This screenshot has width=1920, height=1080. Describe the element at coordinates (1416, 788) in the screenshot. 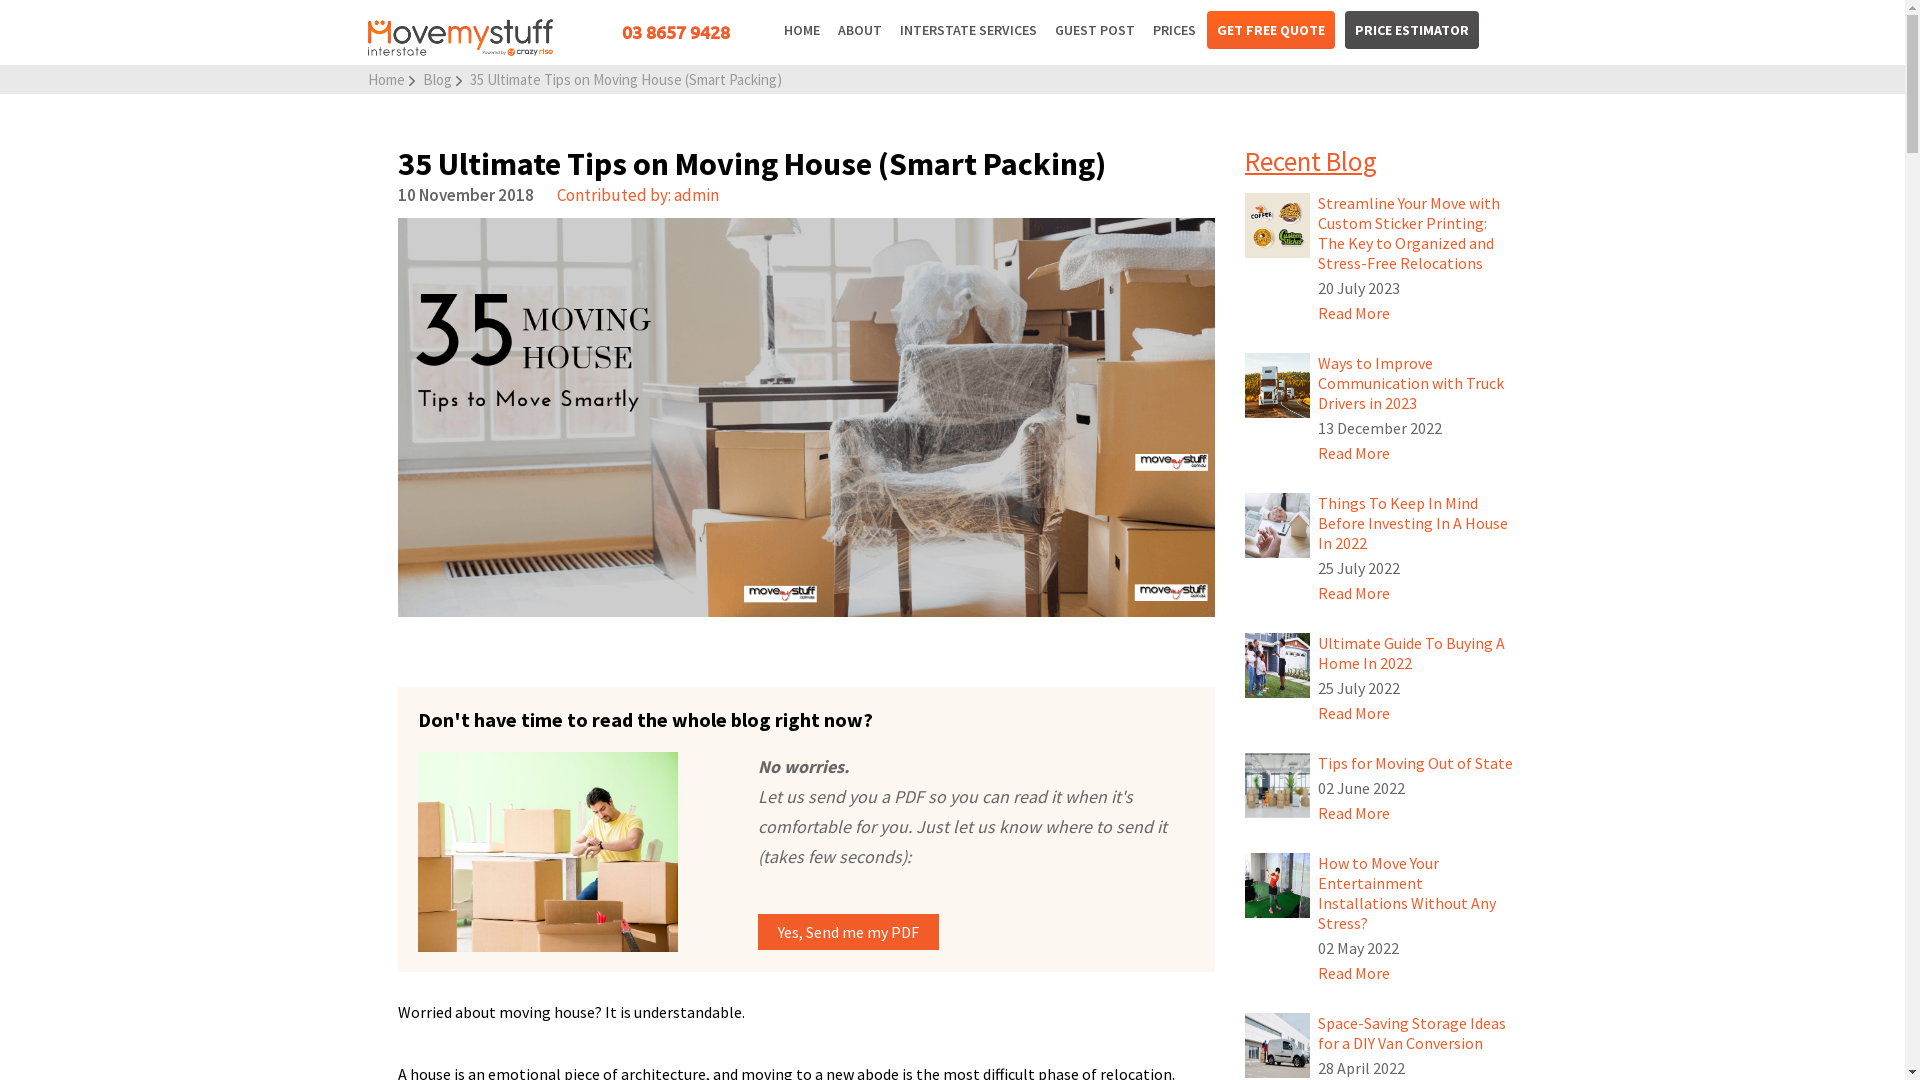

I see `Tips for Moving Out of State
02 June 2022` at that location.